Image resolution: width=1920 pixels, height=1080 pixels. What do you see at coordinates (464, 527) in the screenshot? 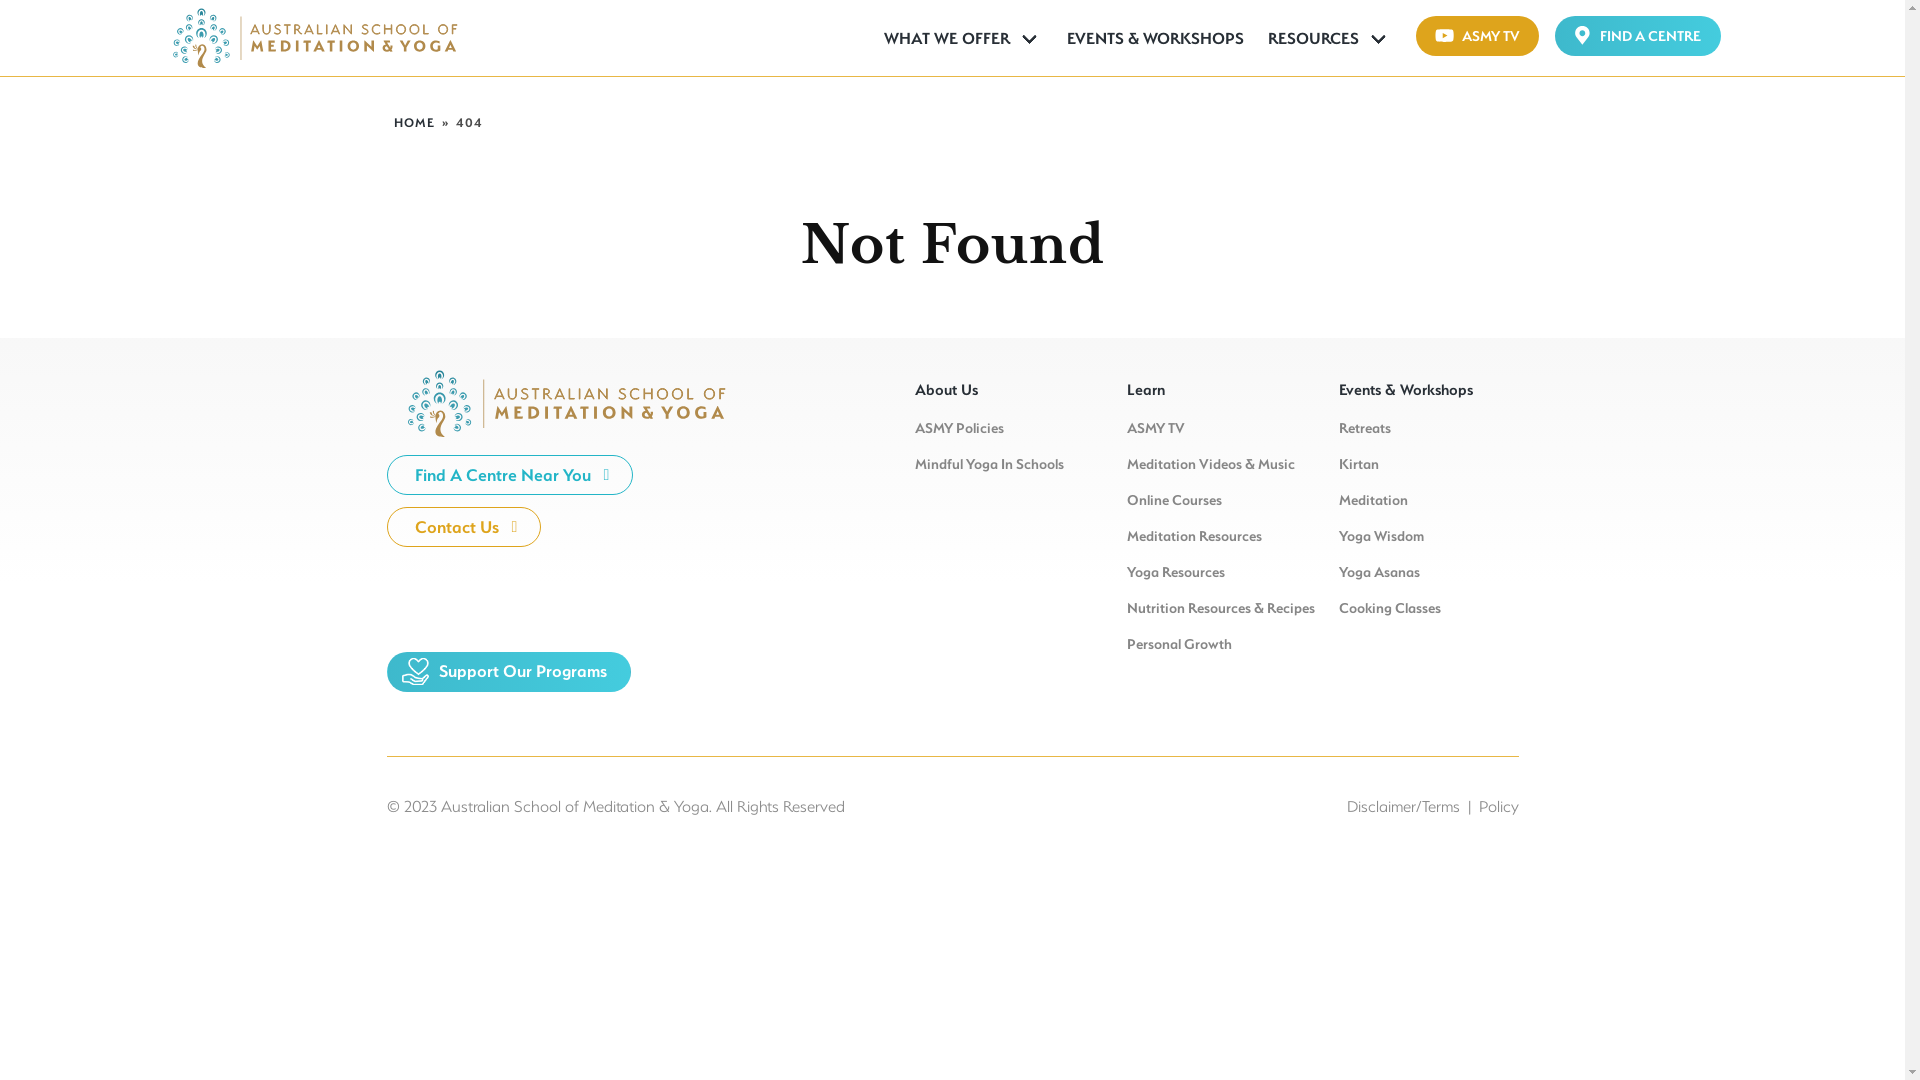
I see `Contact Us` at bounding box center [464, 527].